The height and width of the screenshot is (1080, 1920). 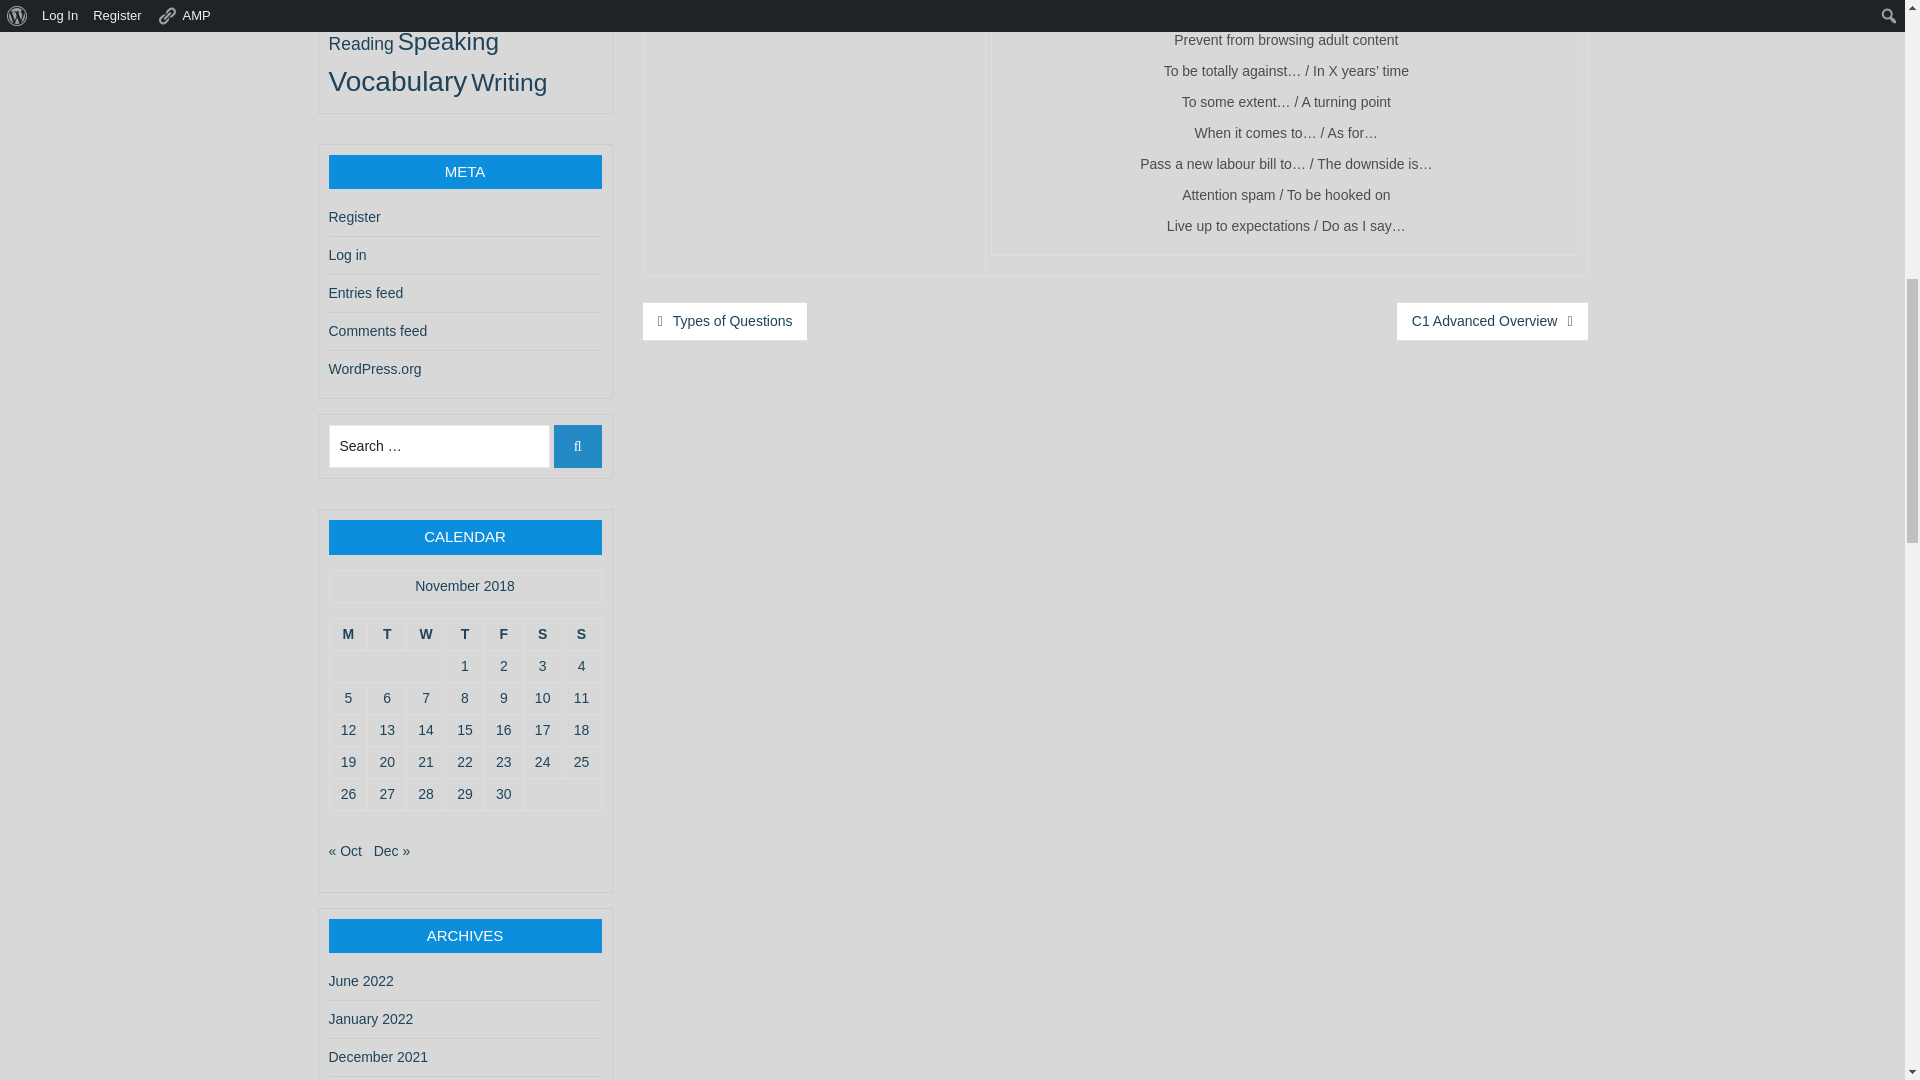 What do you see at coordinates (724, 322) in the screenshot?
I see `Types of Questions` at bounding box center [724, 322].